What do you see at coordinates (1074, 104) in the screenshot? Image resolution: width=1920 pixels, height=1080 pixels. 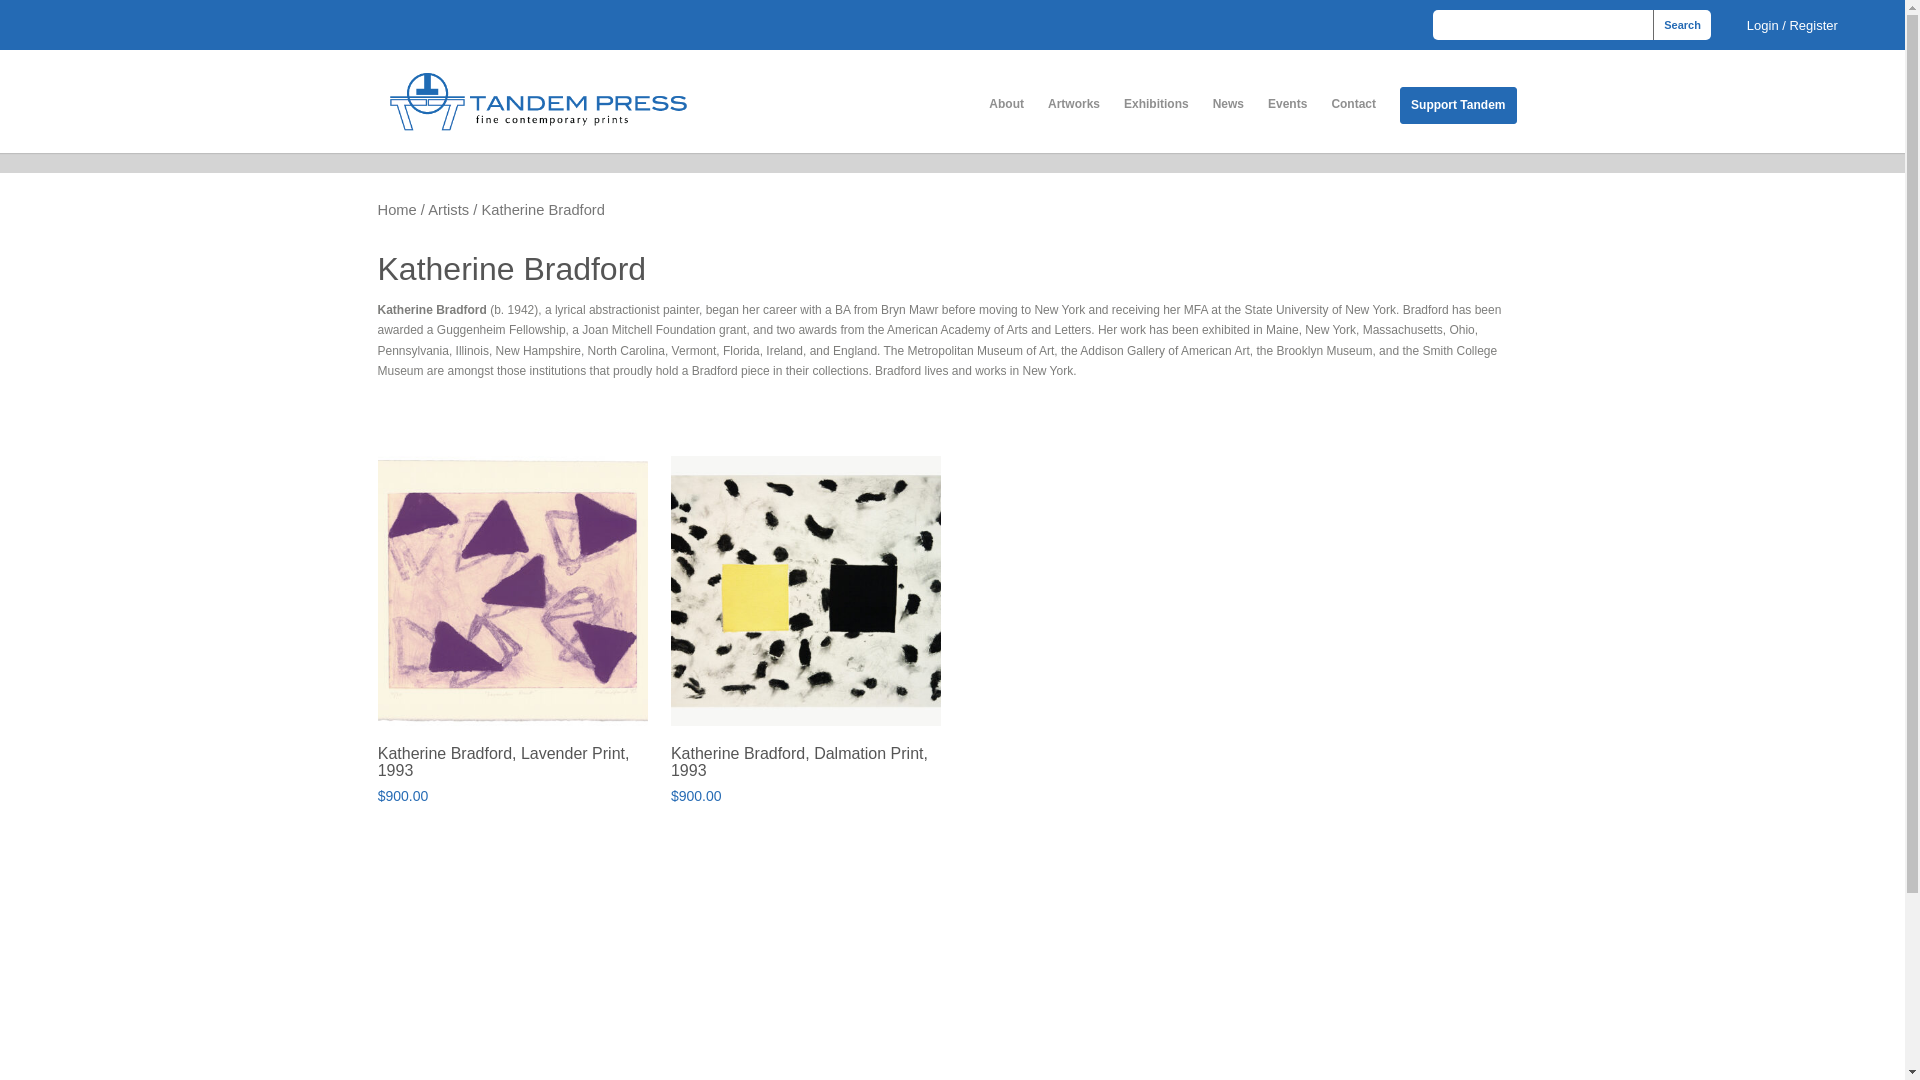 I see `Artworks` at bounding box center [1074, 104].